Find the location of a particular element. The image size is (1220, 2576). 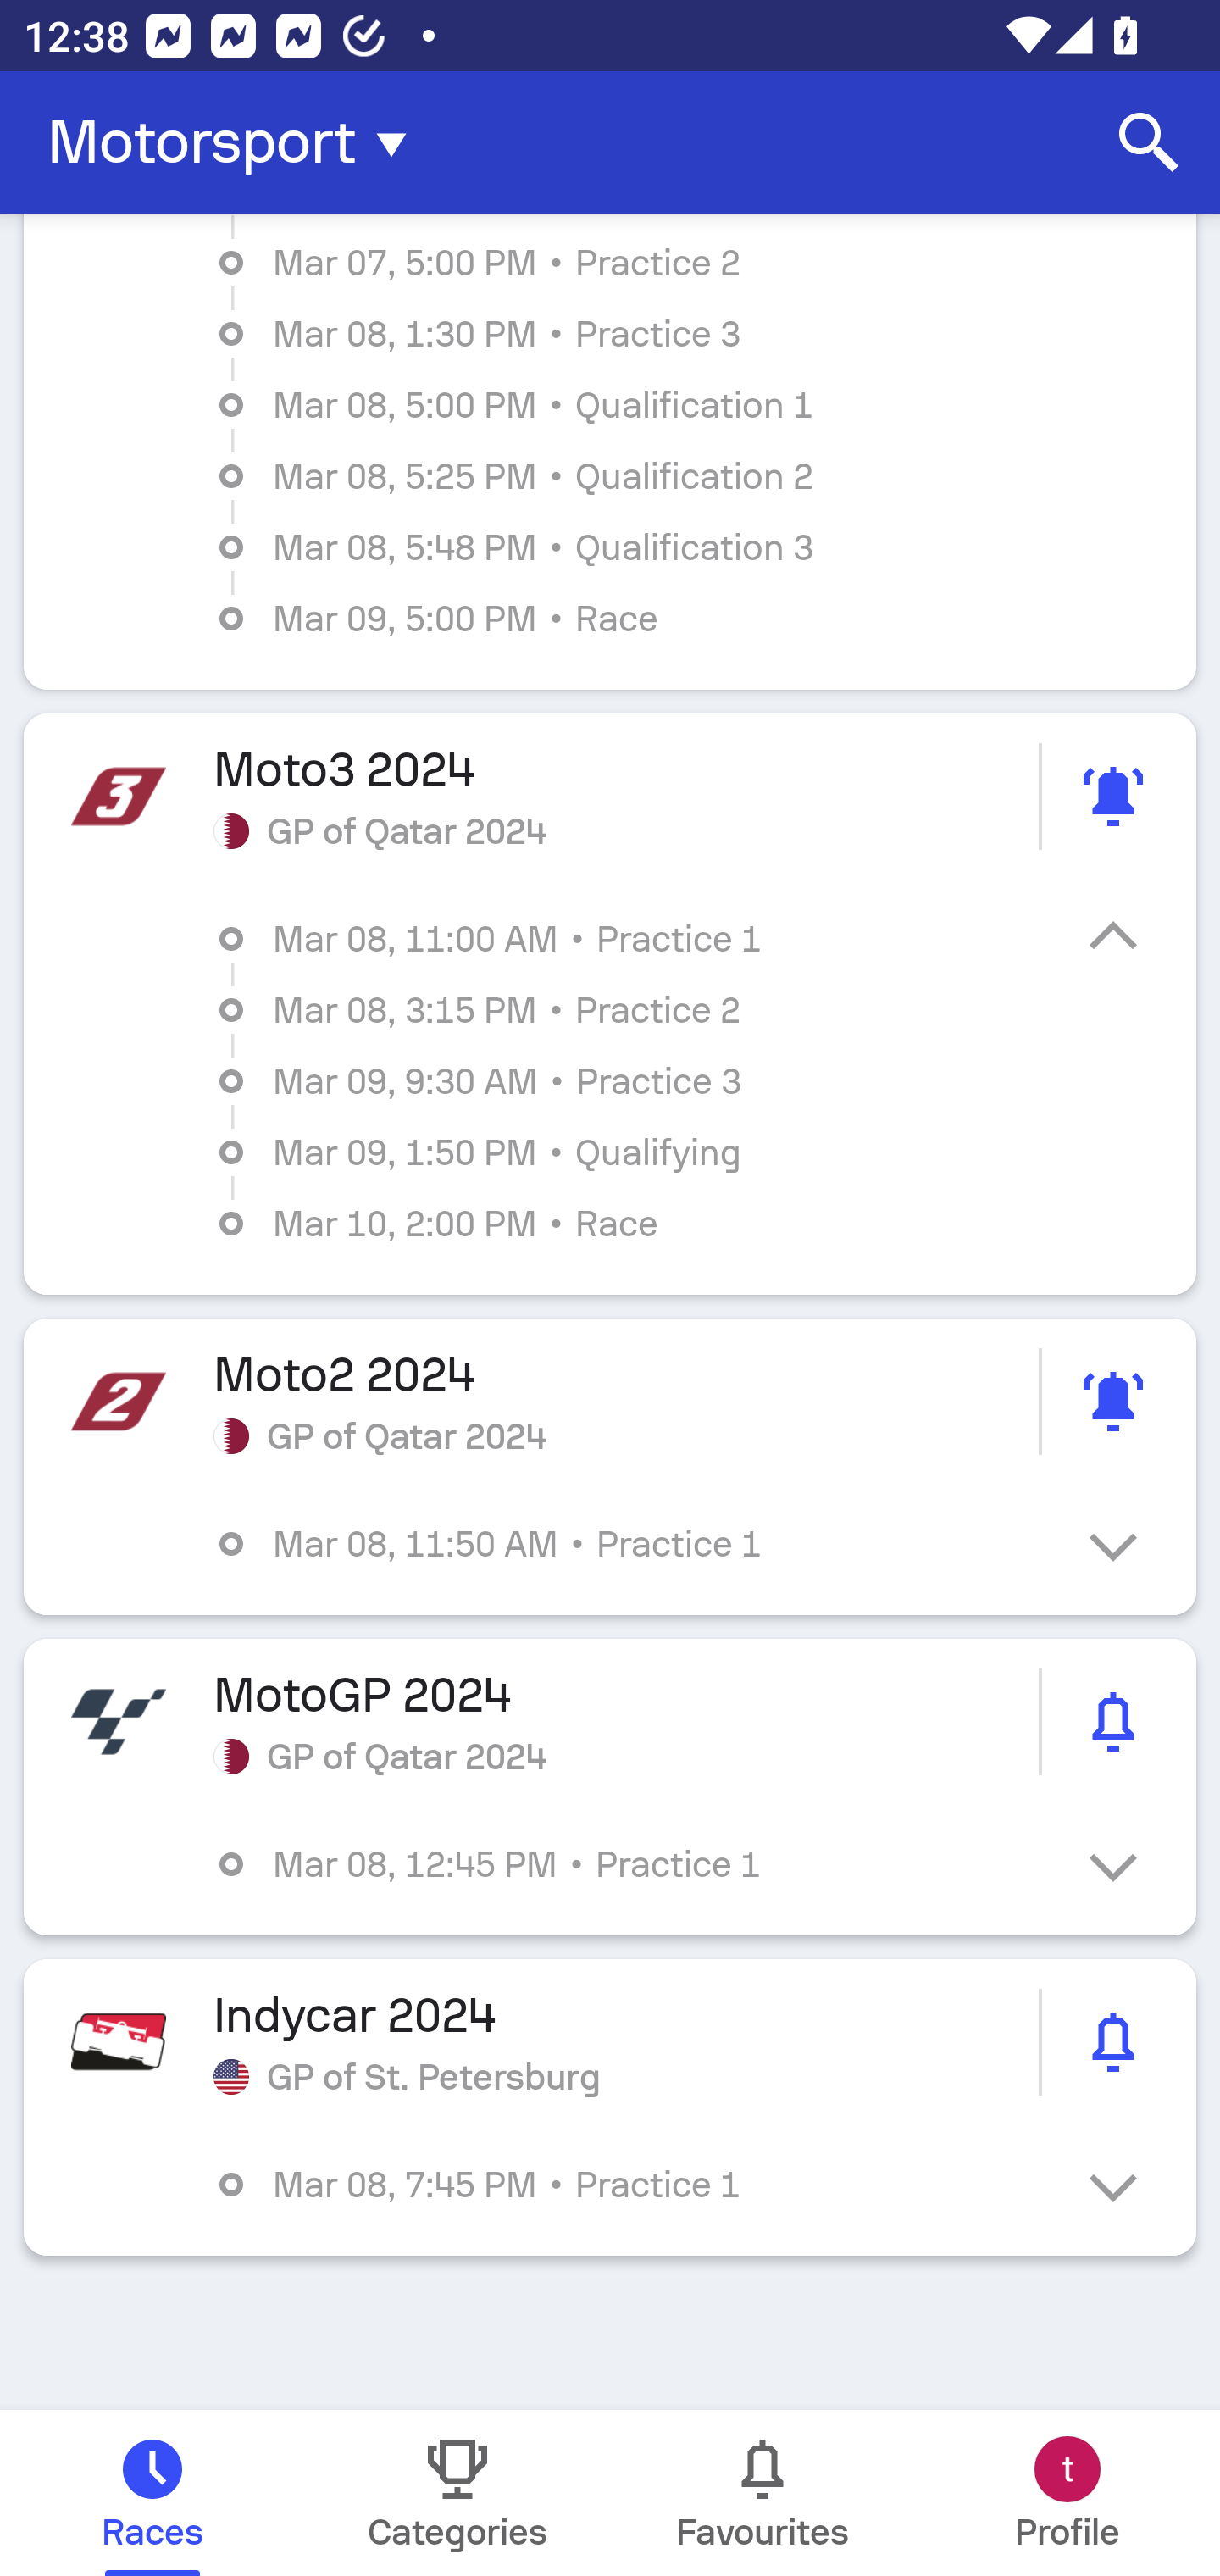

Favourites is located at coordinates (762, 2493).